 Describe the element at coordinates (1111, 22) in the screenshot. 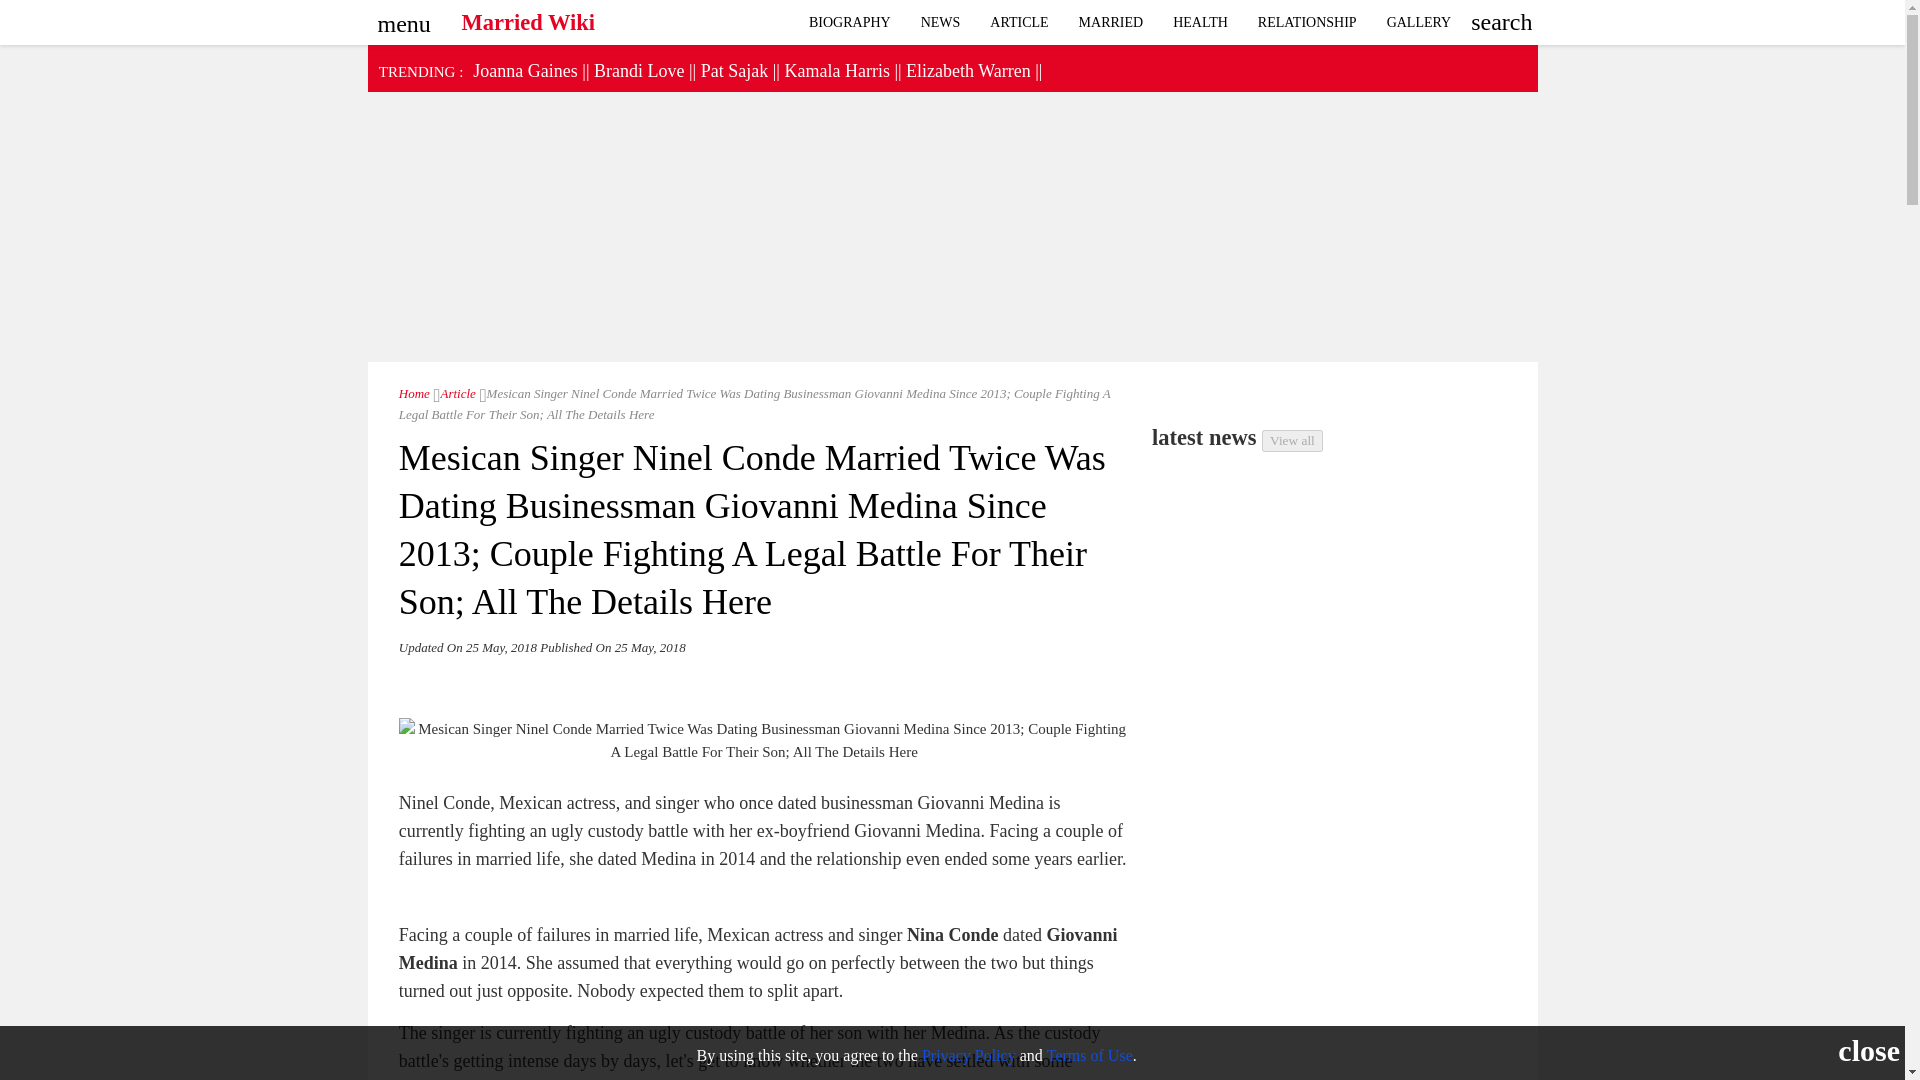

I see `MARRIED` at that location.